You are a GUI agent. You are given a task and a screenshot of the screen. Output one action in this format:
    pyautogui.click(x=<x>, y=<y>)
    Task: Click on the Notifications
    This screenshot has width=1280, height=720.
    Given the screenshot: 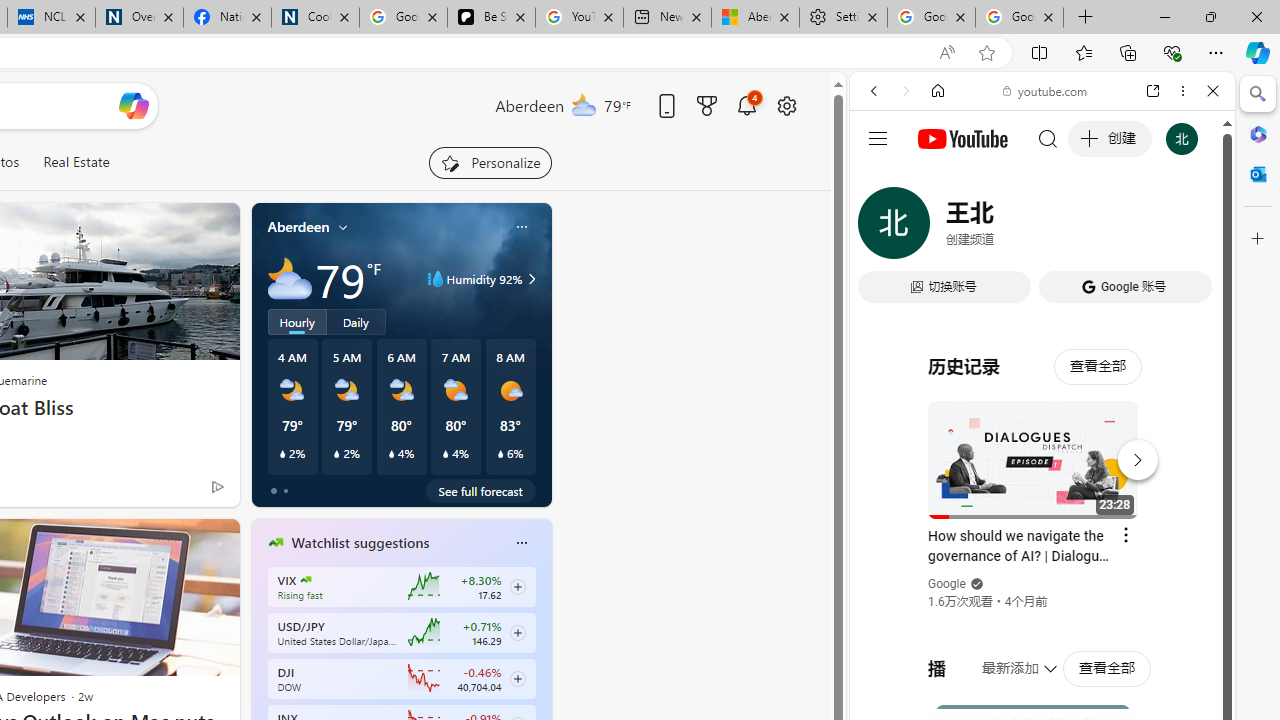 What is the action you would take?
    pyautogui.click(x=746, y=105)
    